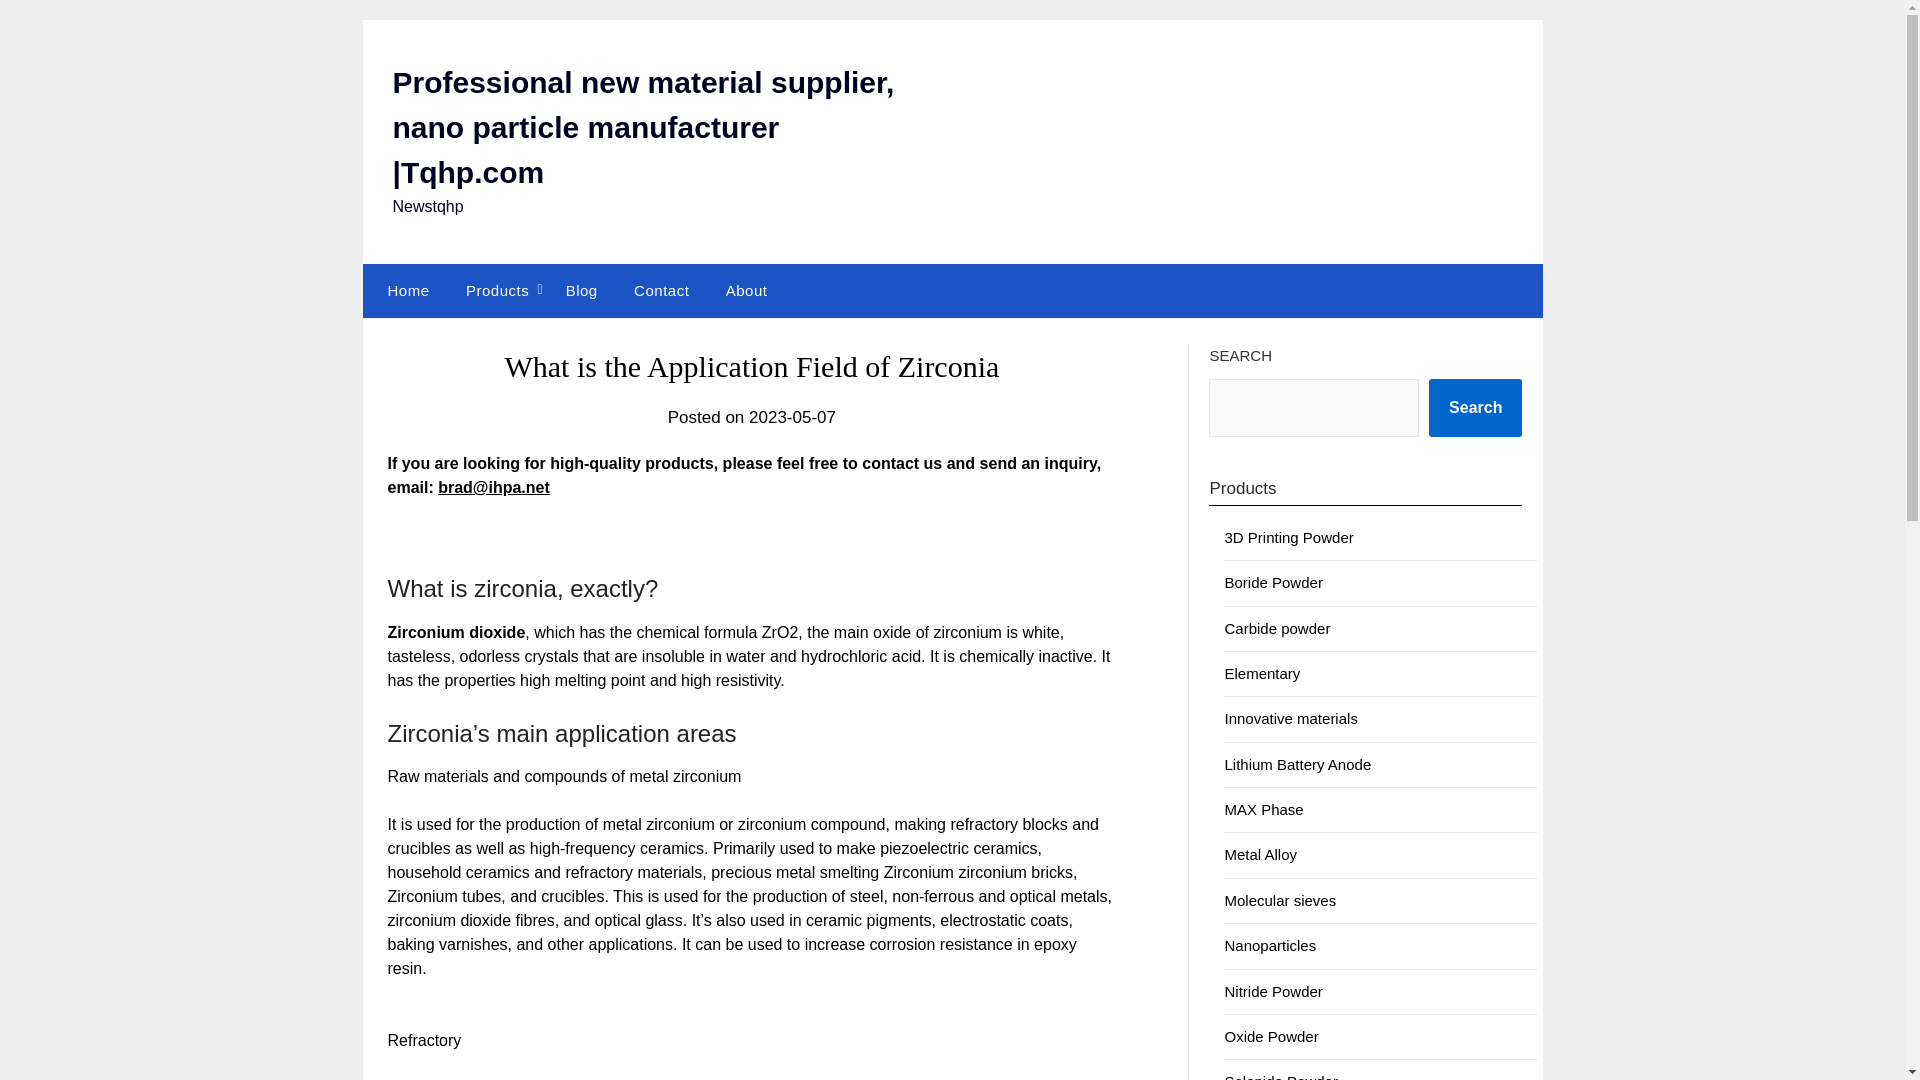 This screenshot has width=1920, height=1080. I want to click on 3D Printing Powder, so click(1288, 538).